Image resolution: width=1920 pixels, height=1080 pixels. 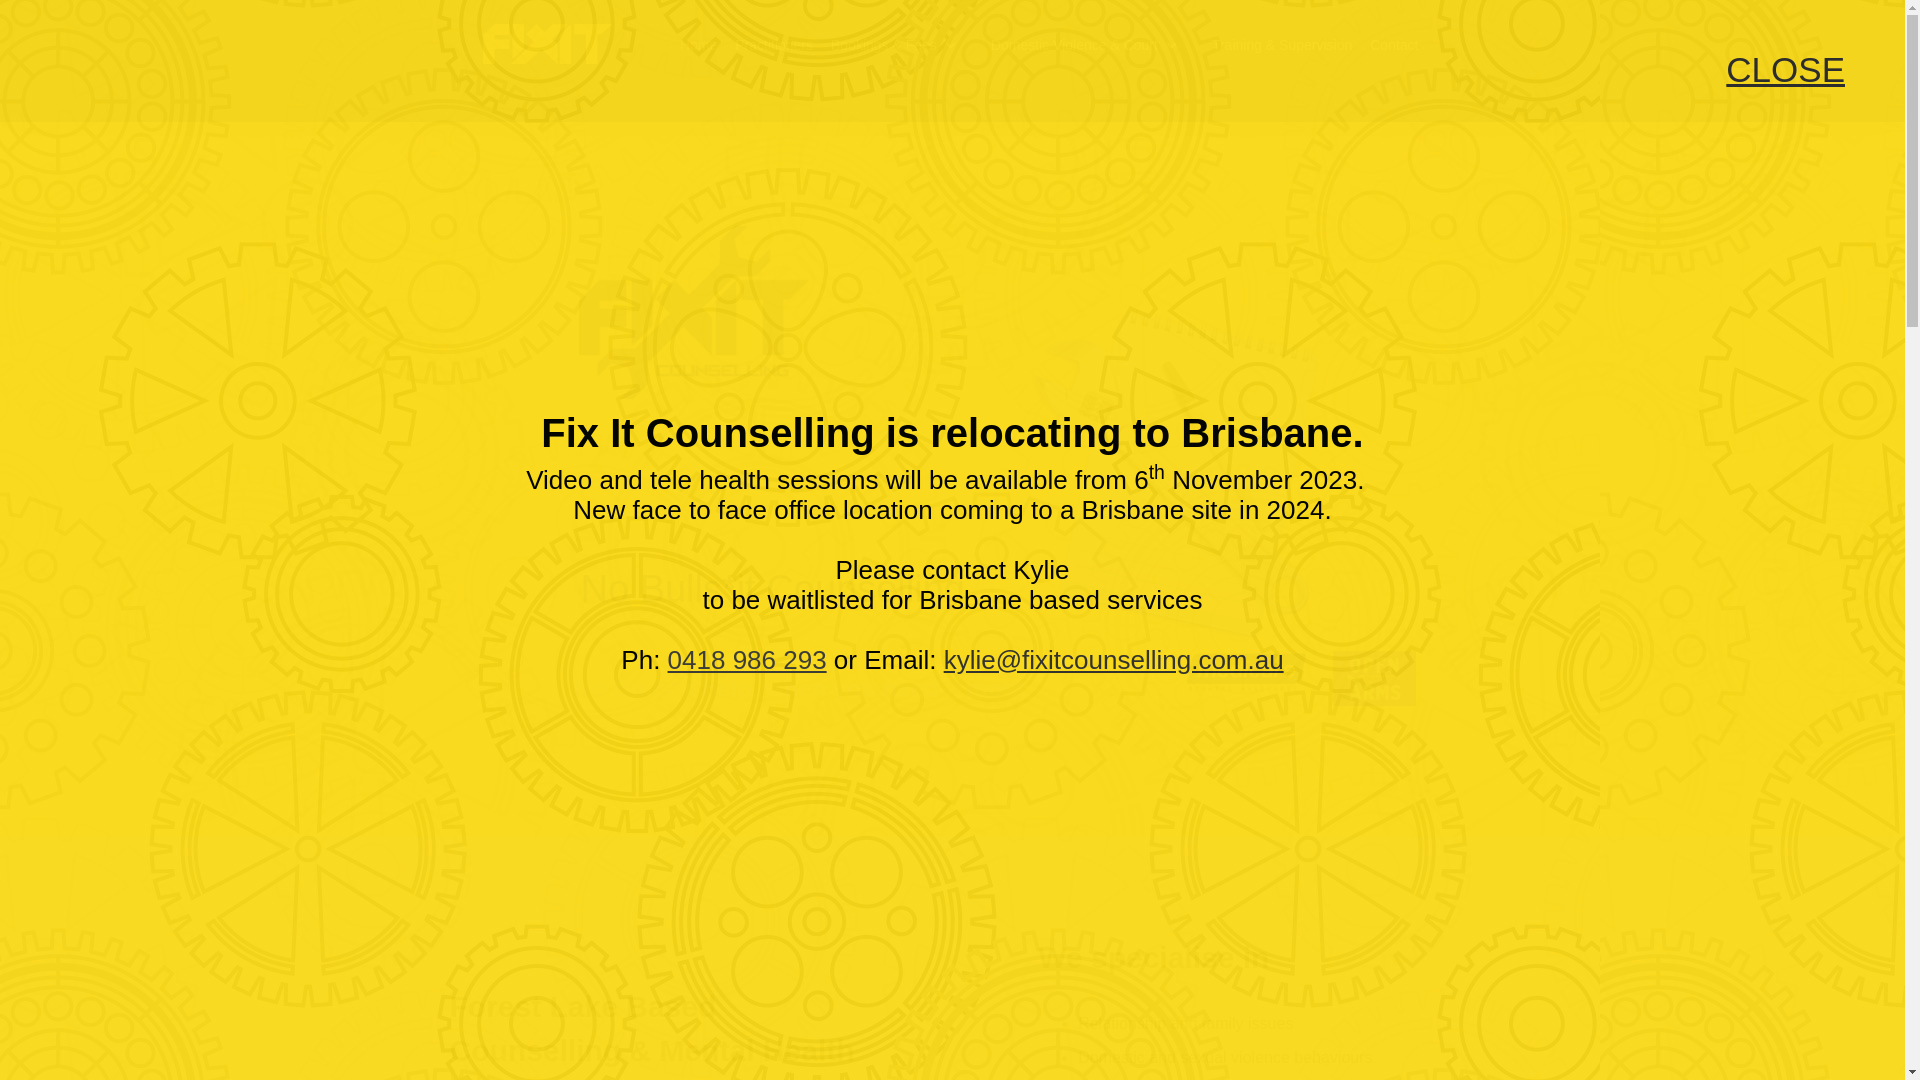 I want to click on Practitioners, so click(x=774, y=46).